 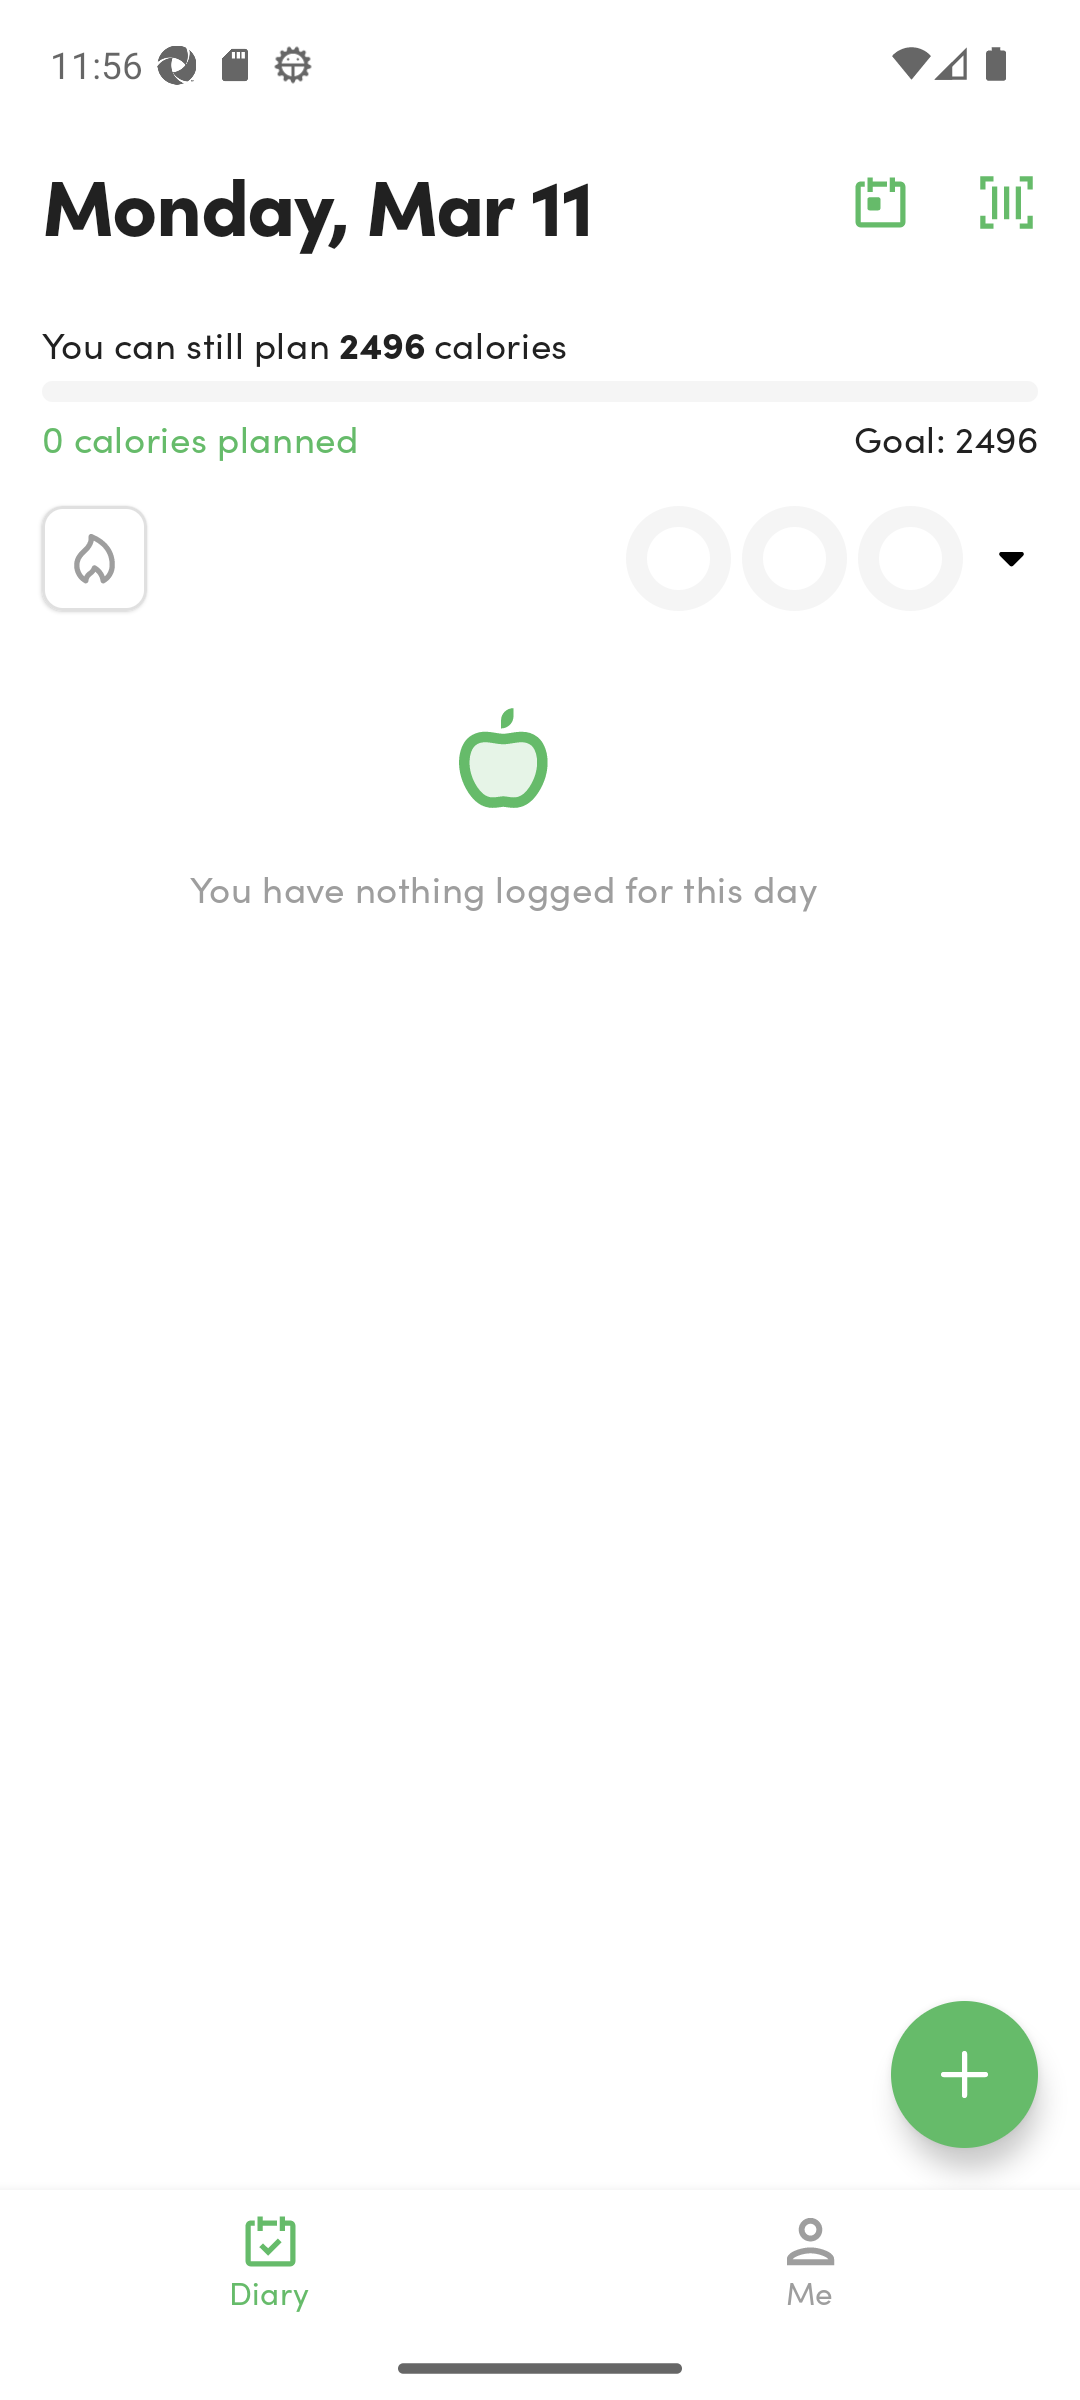 I want to click on top_right_action, so click(x=1012, y=558).